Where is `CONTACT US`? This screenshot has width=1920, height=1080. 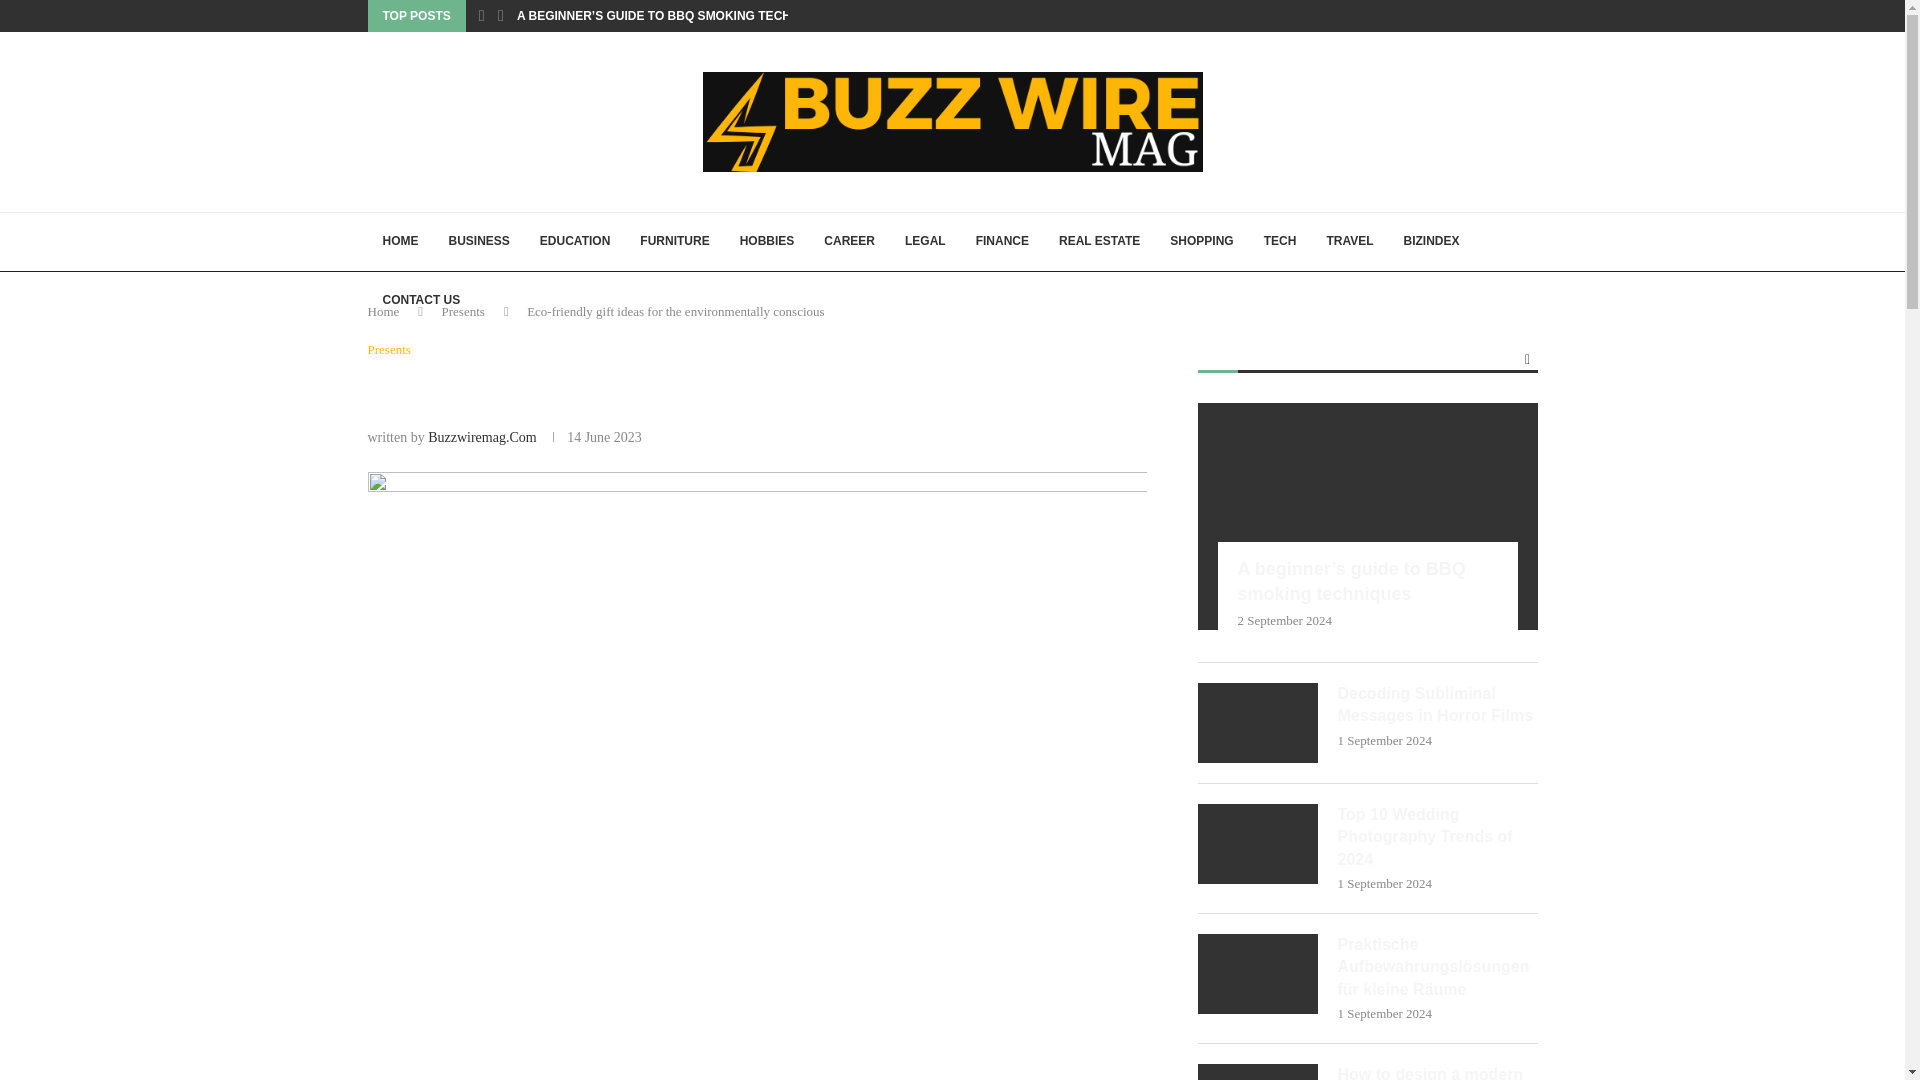
CONTACT US is located at coordinates (422, 300).